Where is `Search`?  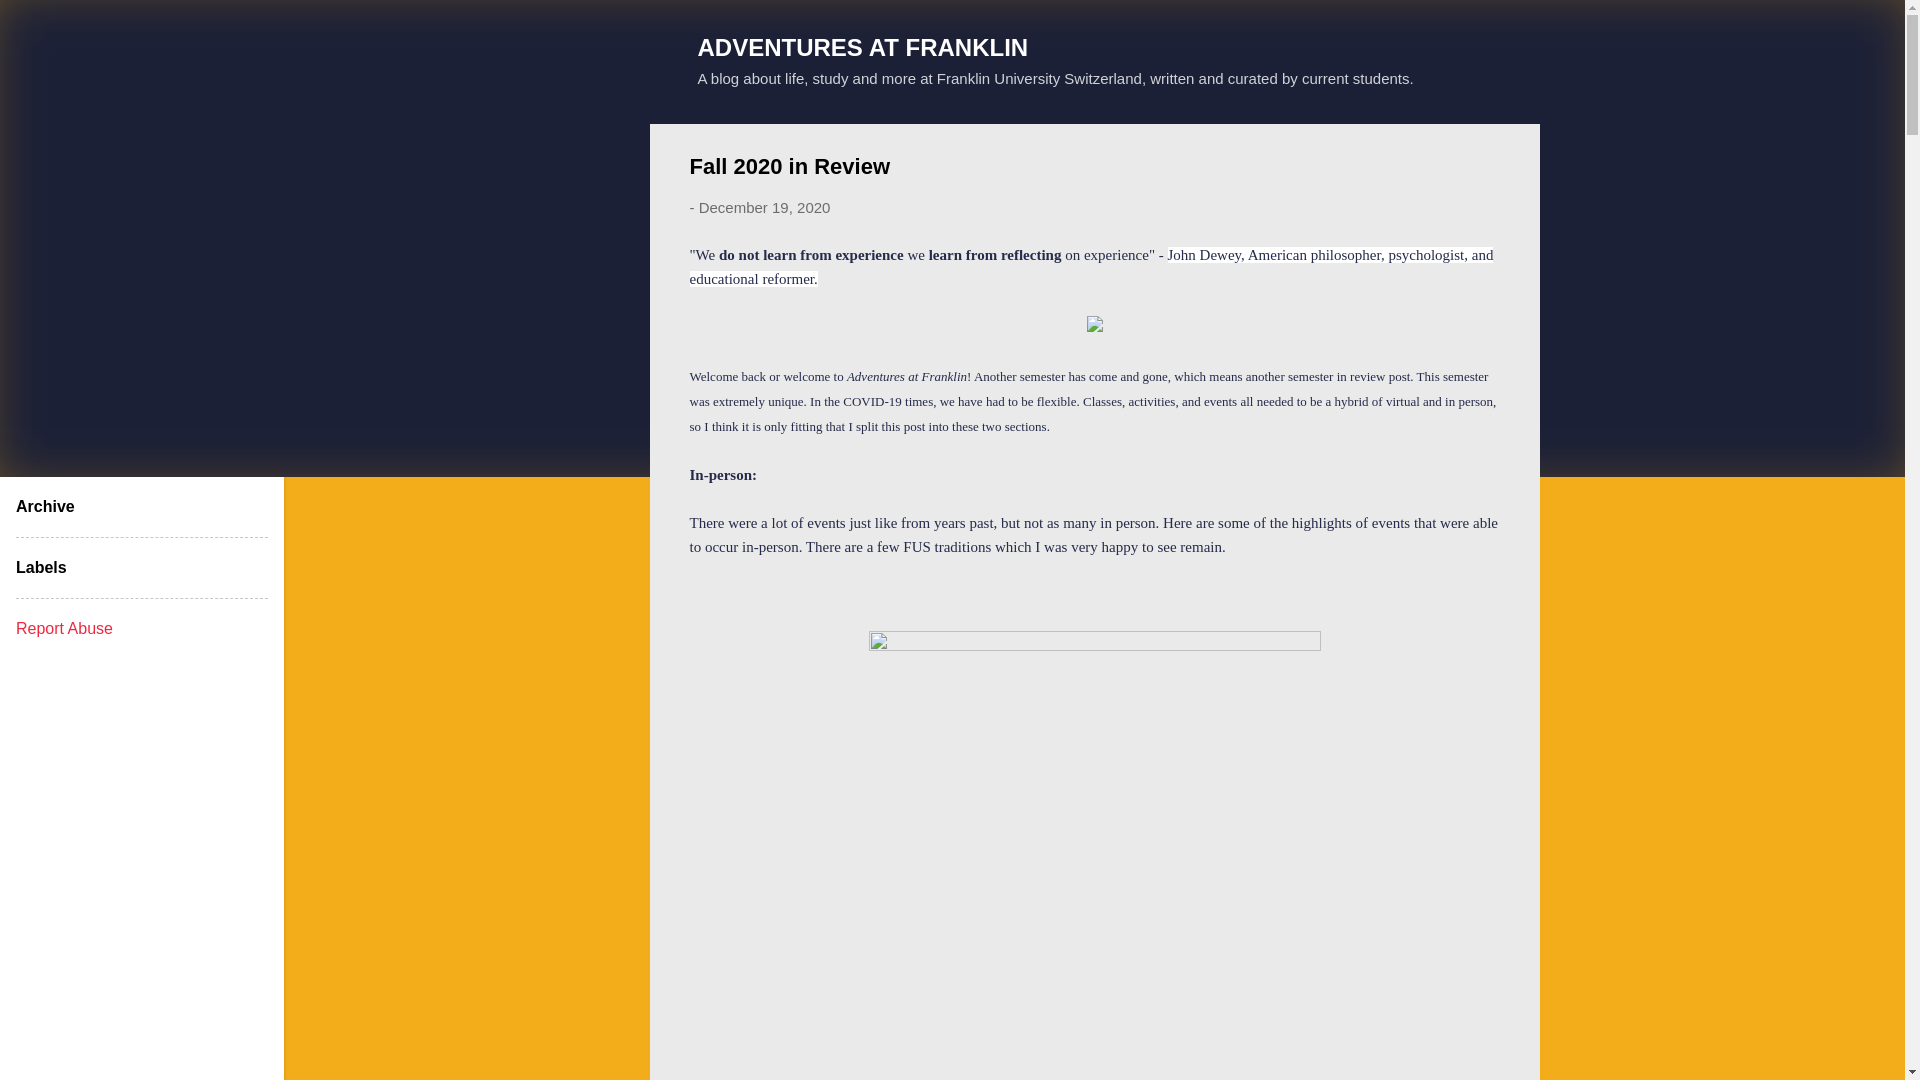
Search is located at coordinates (39, 24).